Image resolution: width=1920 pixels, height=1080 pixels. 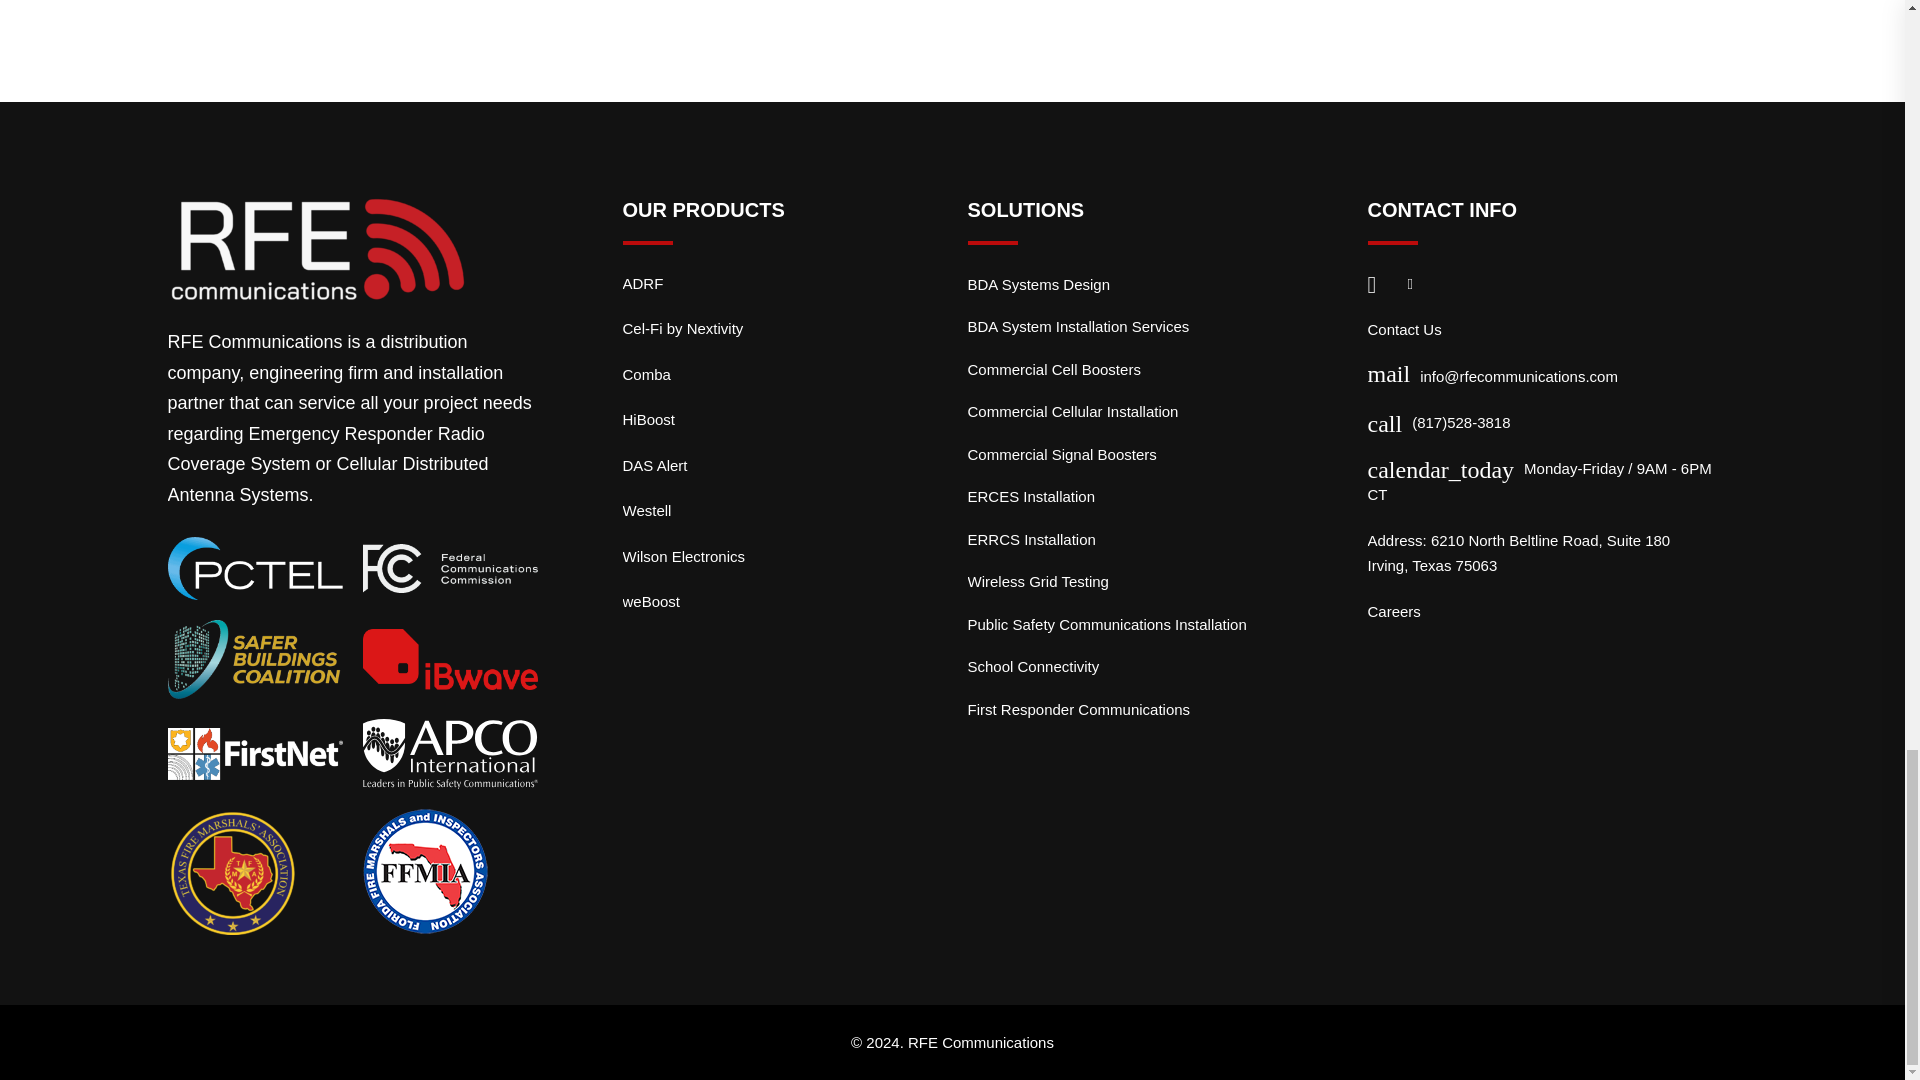 I want to click on FCC logo, so click(x=450, y=568).